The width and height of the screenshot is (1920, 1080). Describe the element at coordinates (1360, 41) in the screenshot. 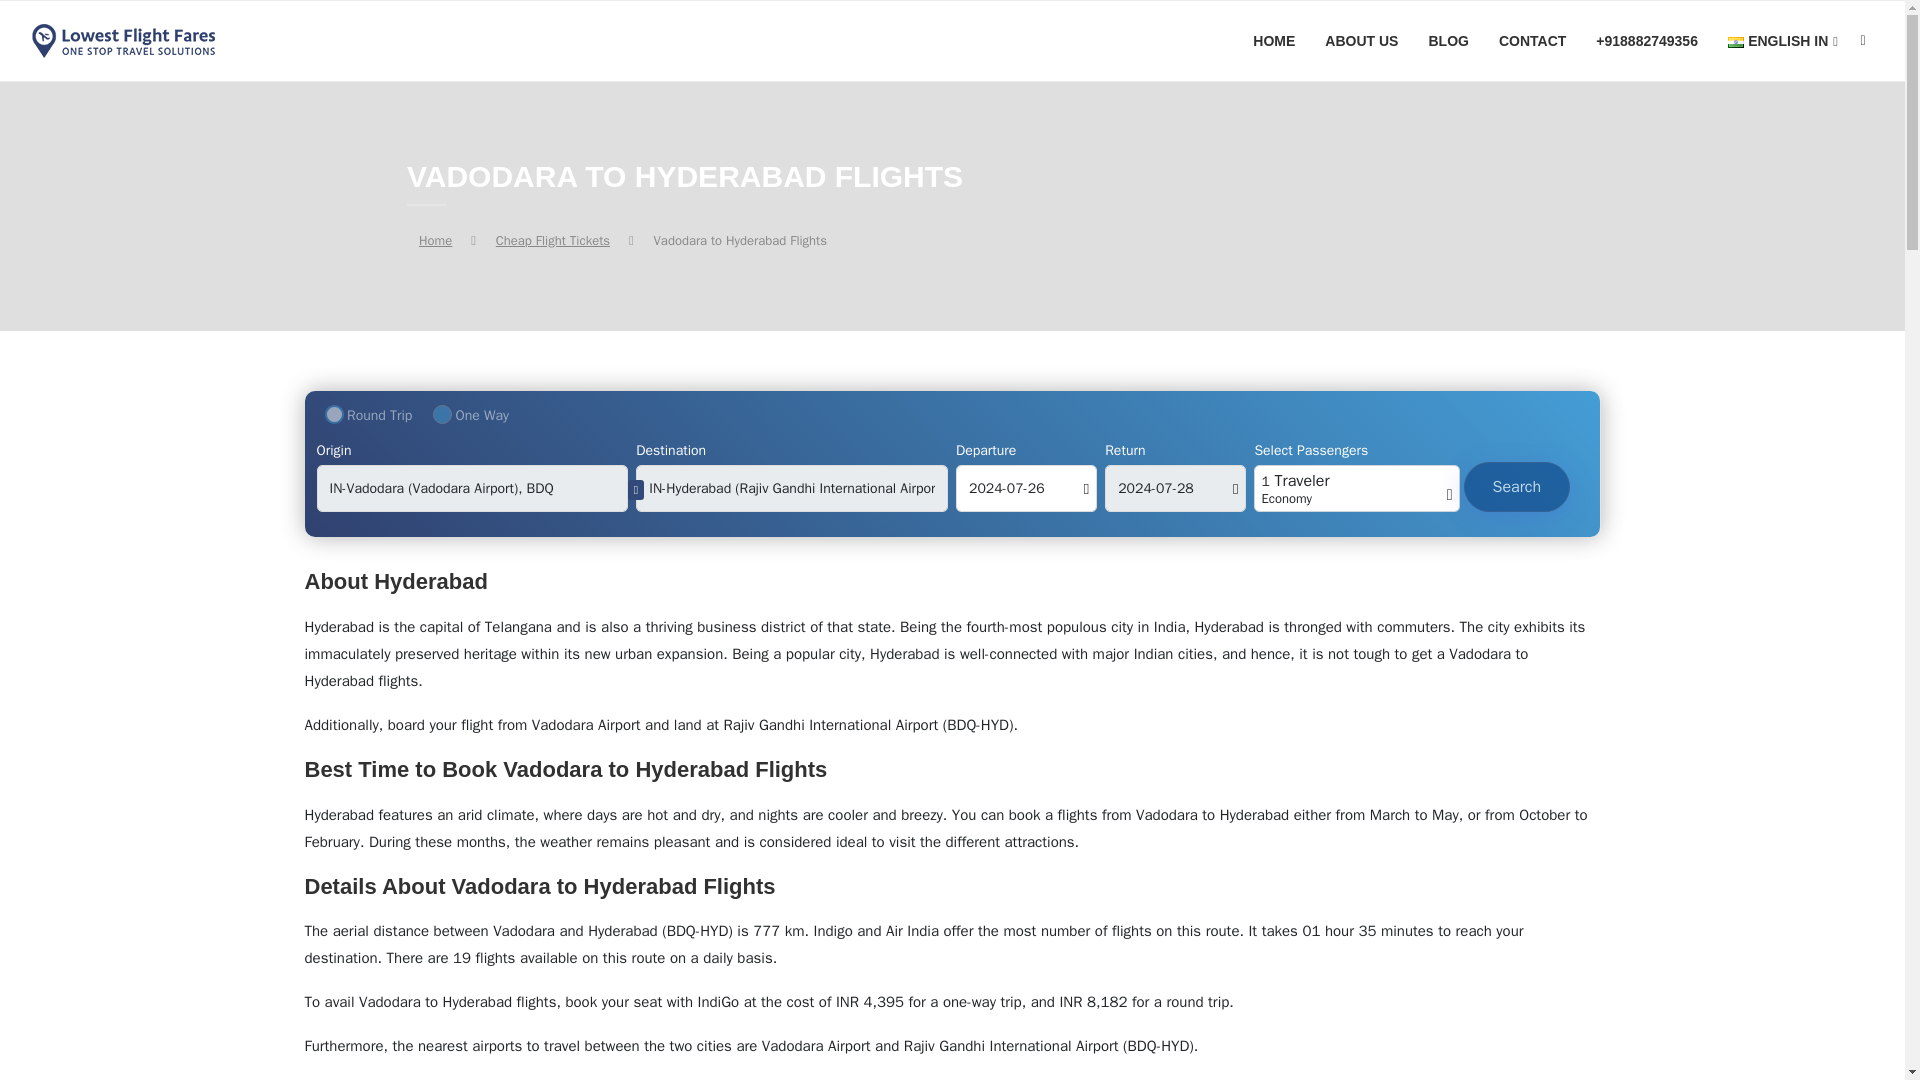

I see `ABOUT US` at that location.